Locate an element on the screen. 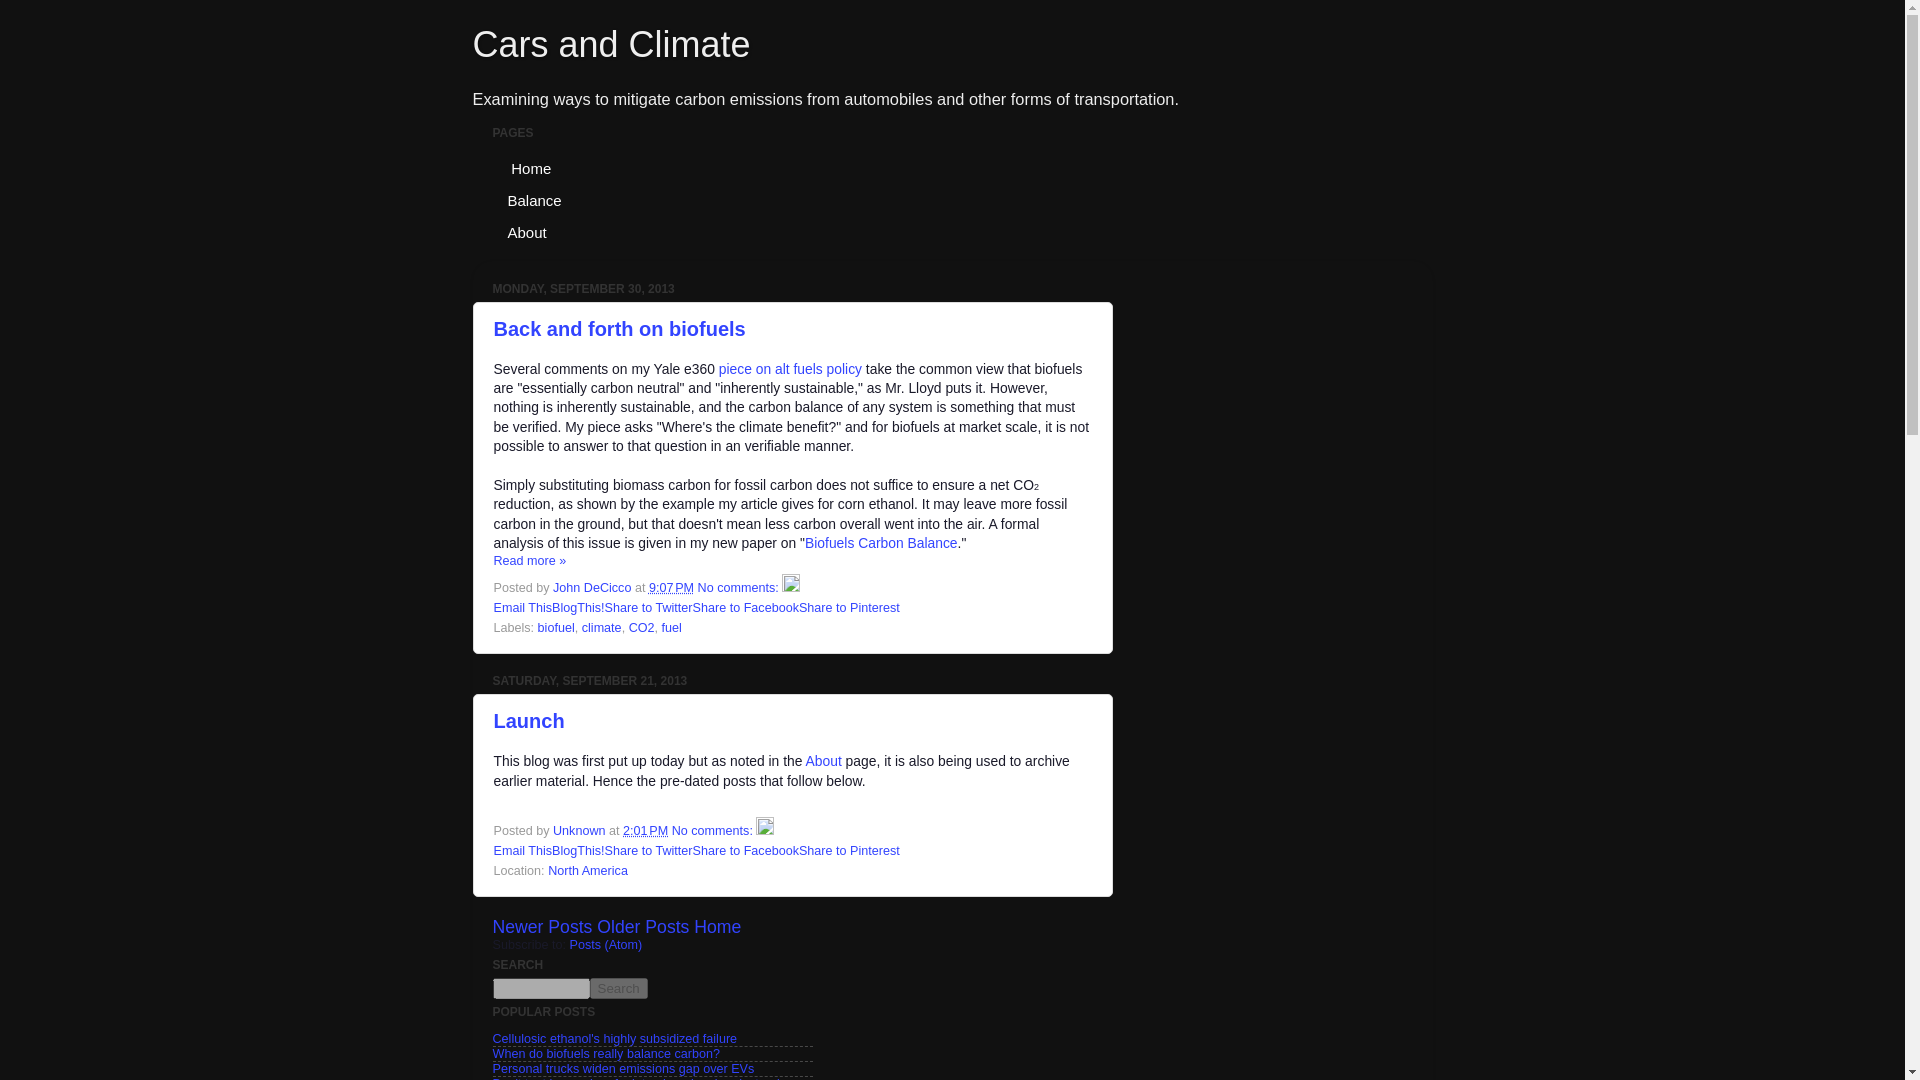 This screenshot has width=1920, height=1080. piece on alt fuels policy is located at coordinates (790, 368).